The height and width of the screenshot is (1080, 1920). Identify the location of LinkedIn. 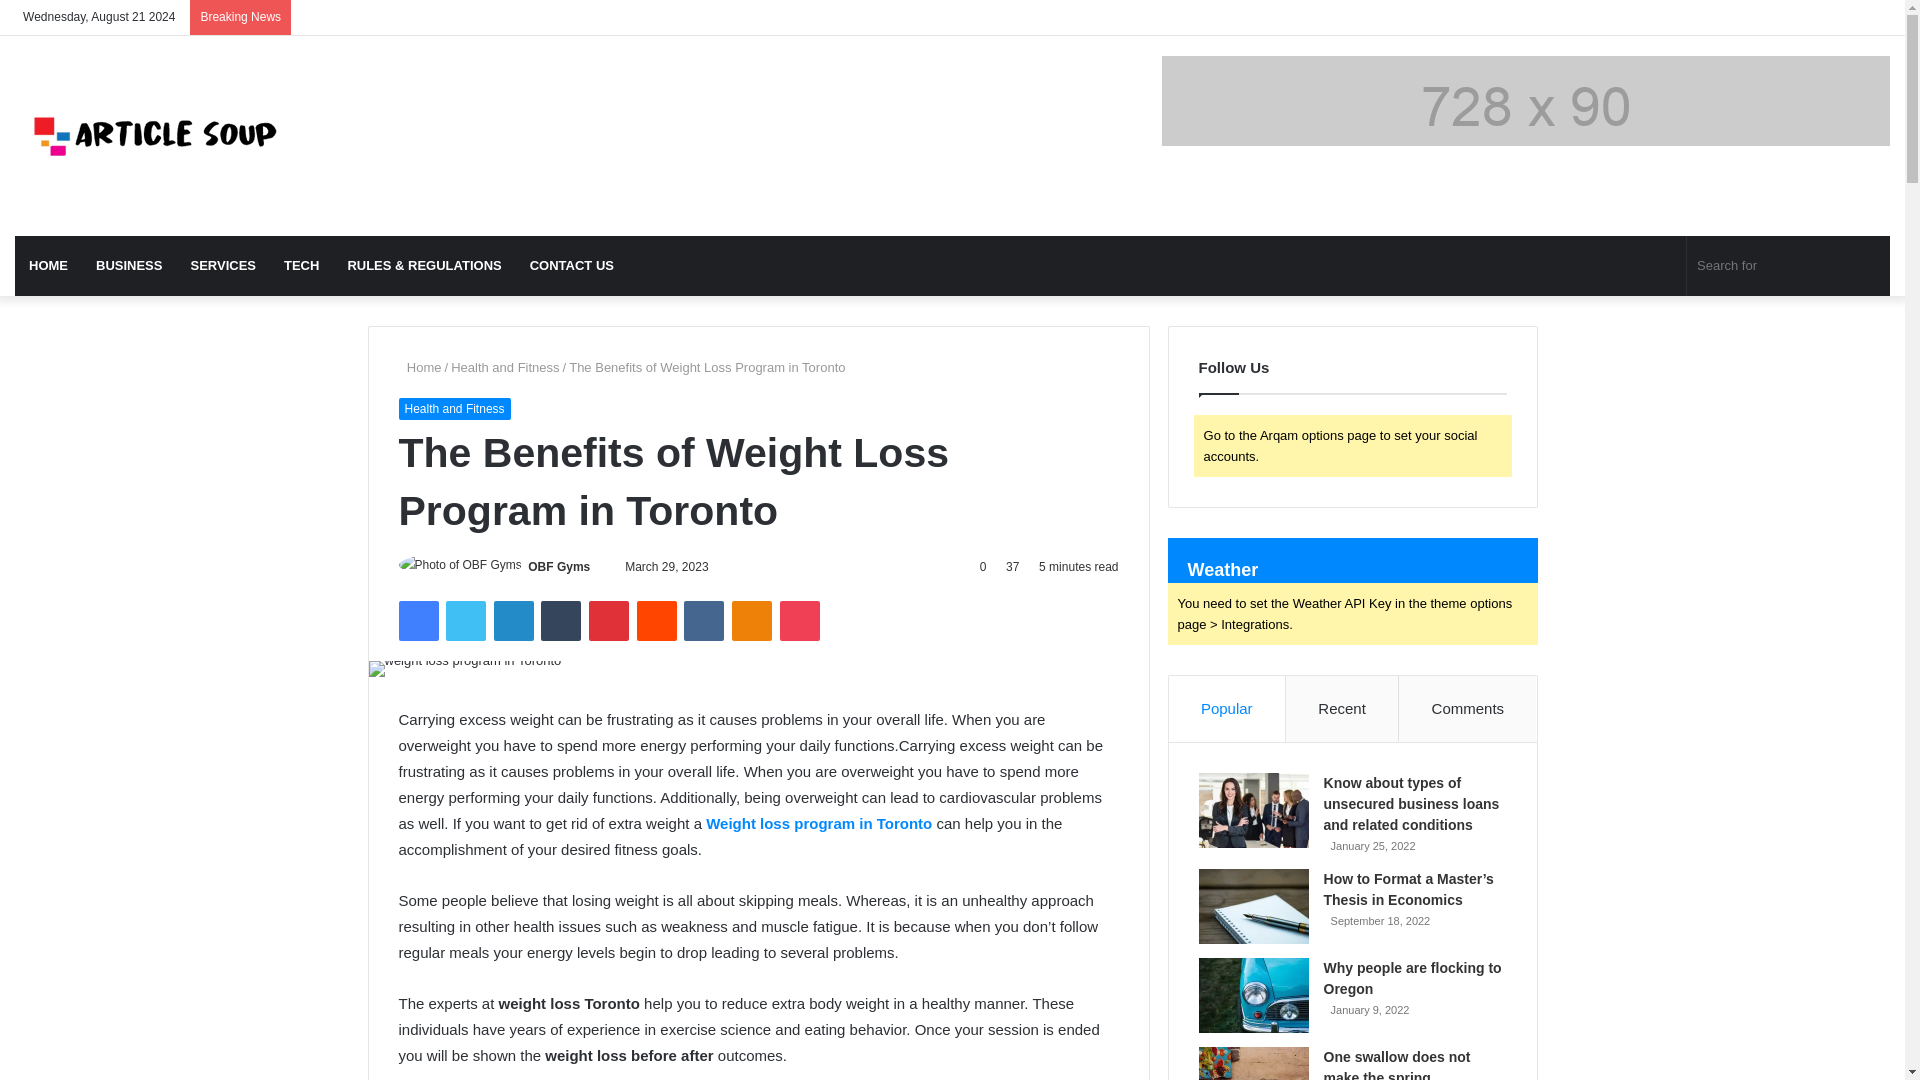
(513, 620).